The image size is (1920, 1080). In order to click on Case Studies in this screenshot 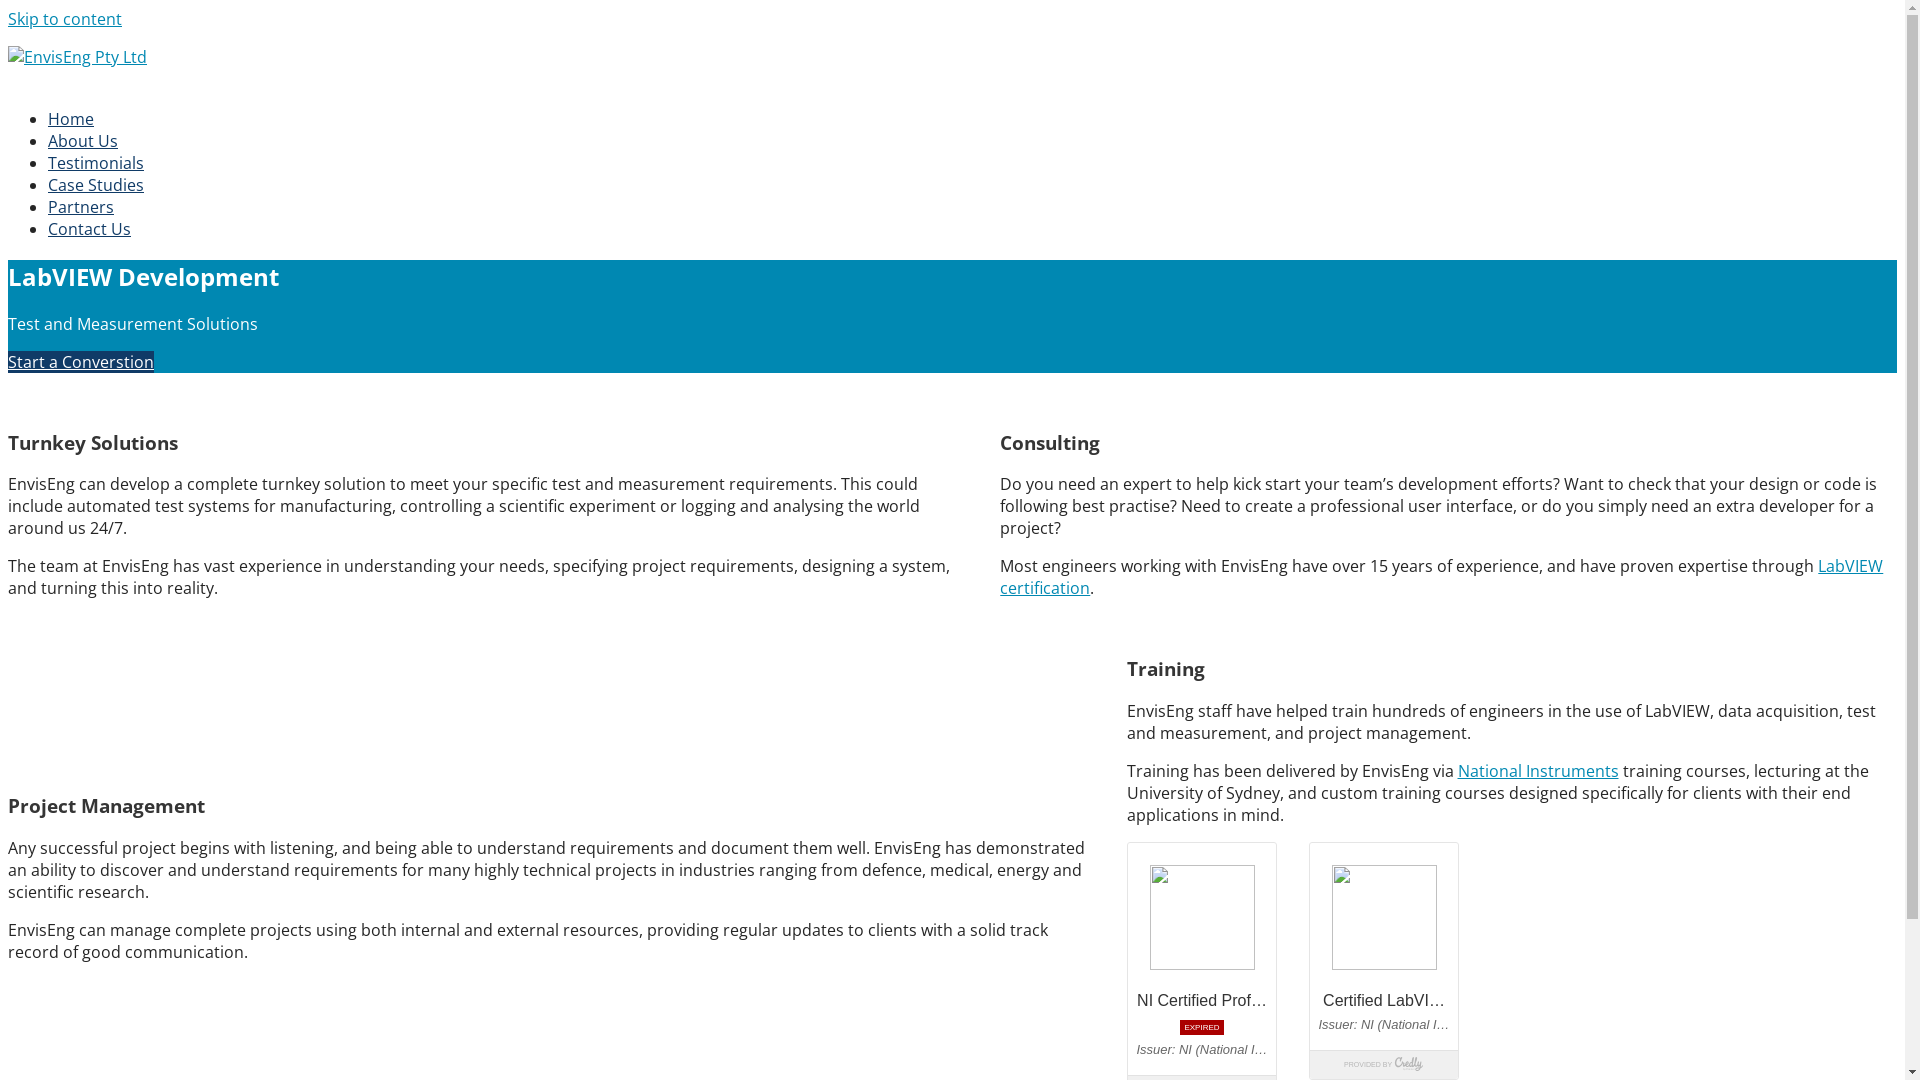, I will do `click(96, 185)`.